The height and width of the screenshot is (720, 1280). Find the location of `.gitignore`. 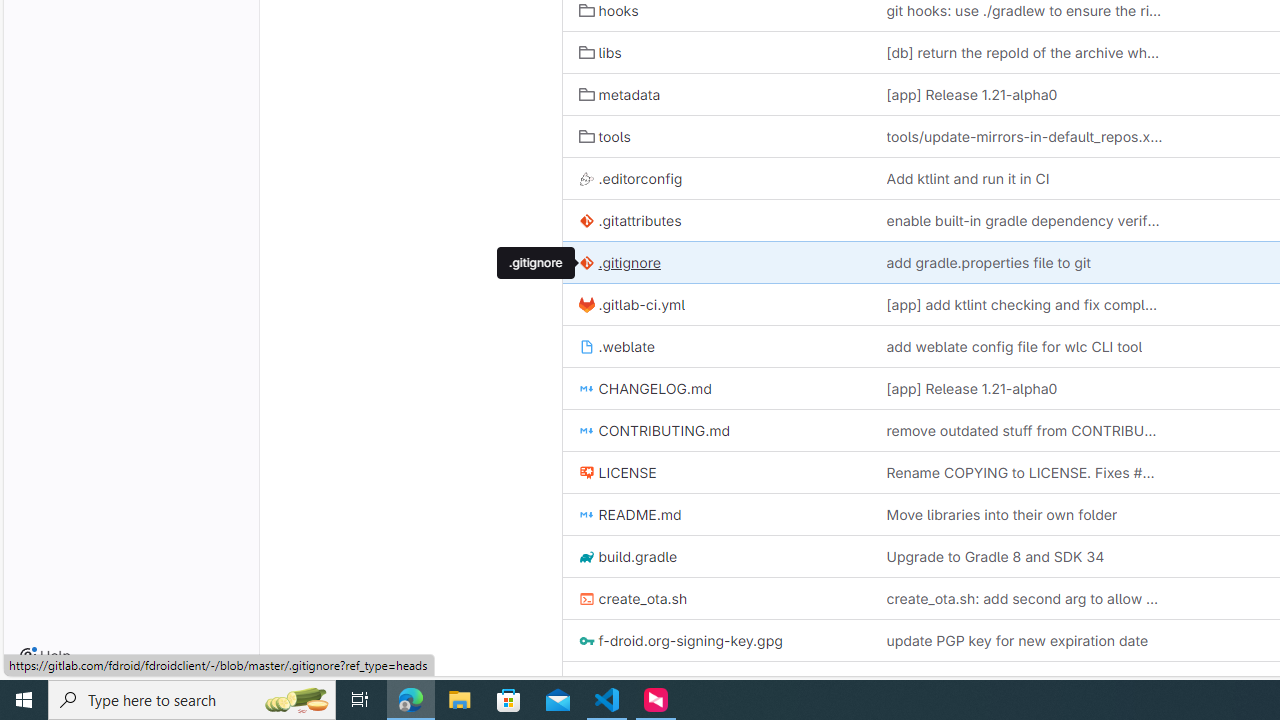

.gitignore is located at coordinates (535, 262).